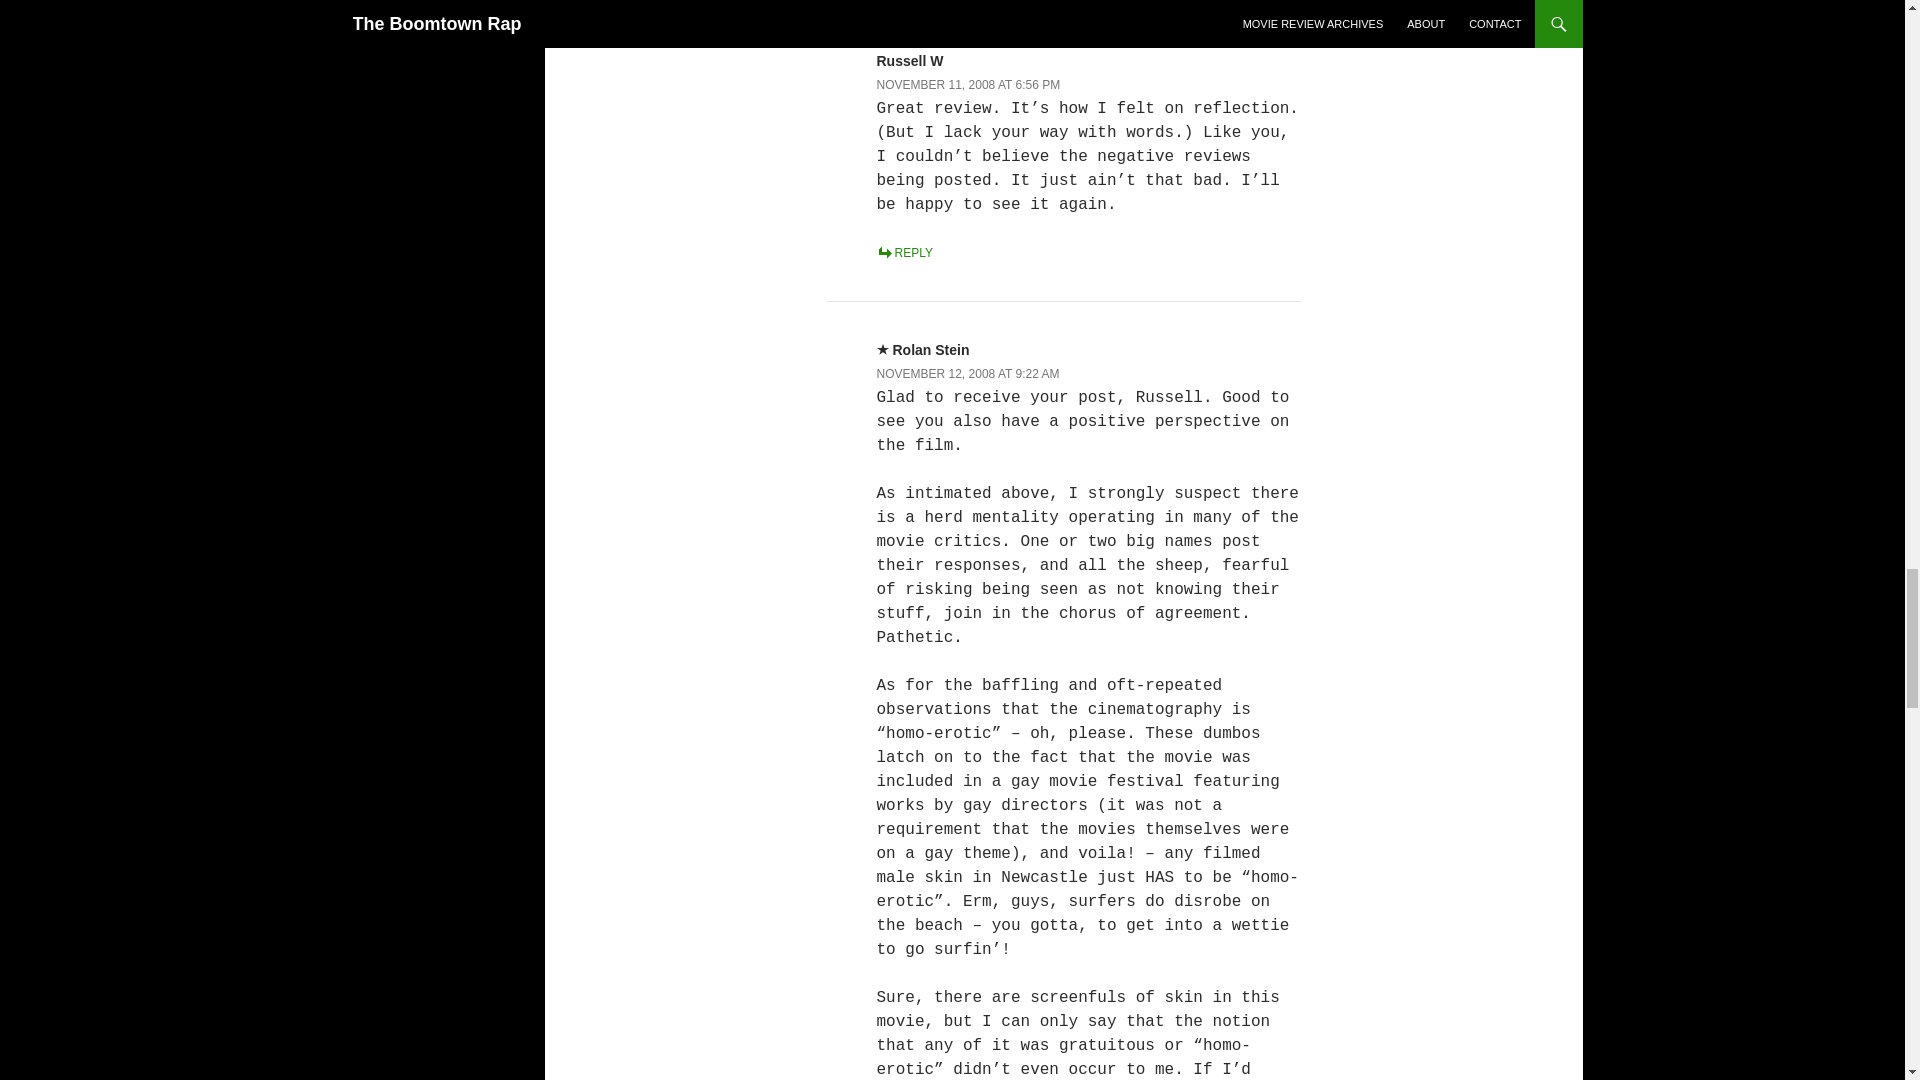  What do you see at coordinates (967, 84) in the screenshot?
I see `NOVEMBER 11, 2008 AT 6:56 PM` at bounding box center [967, 84].